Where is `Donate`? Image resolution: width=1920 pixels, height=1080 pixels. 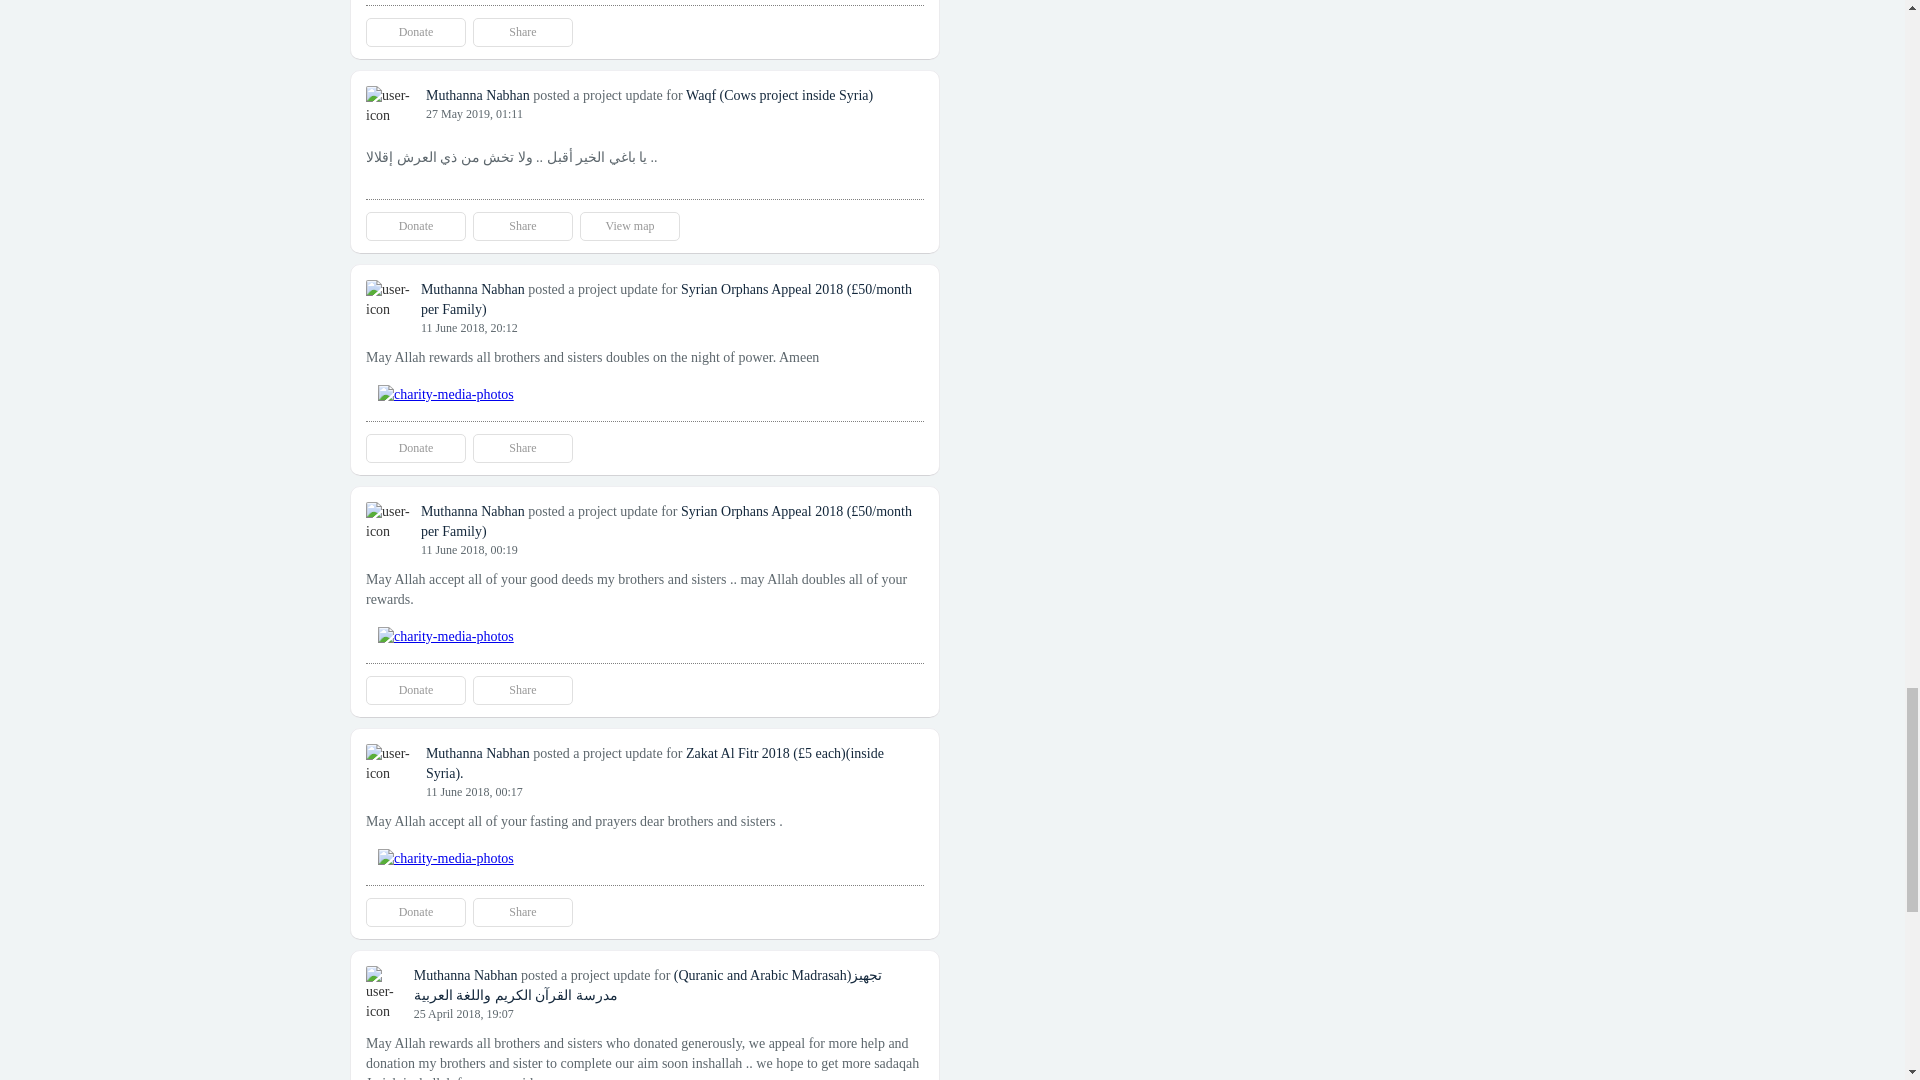
Donate is located at coordinates (416, 226).